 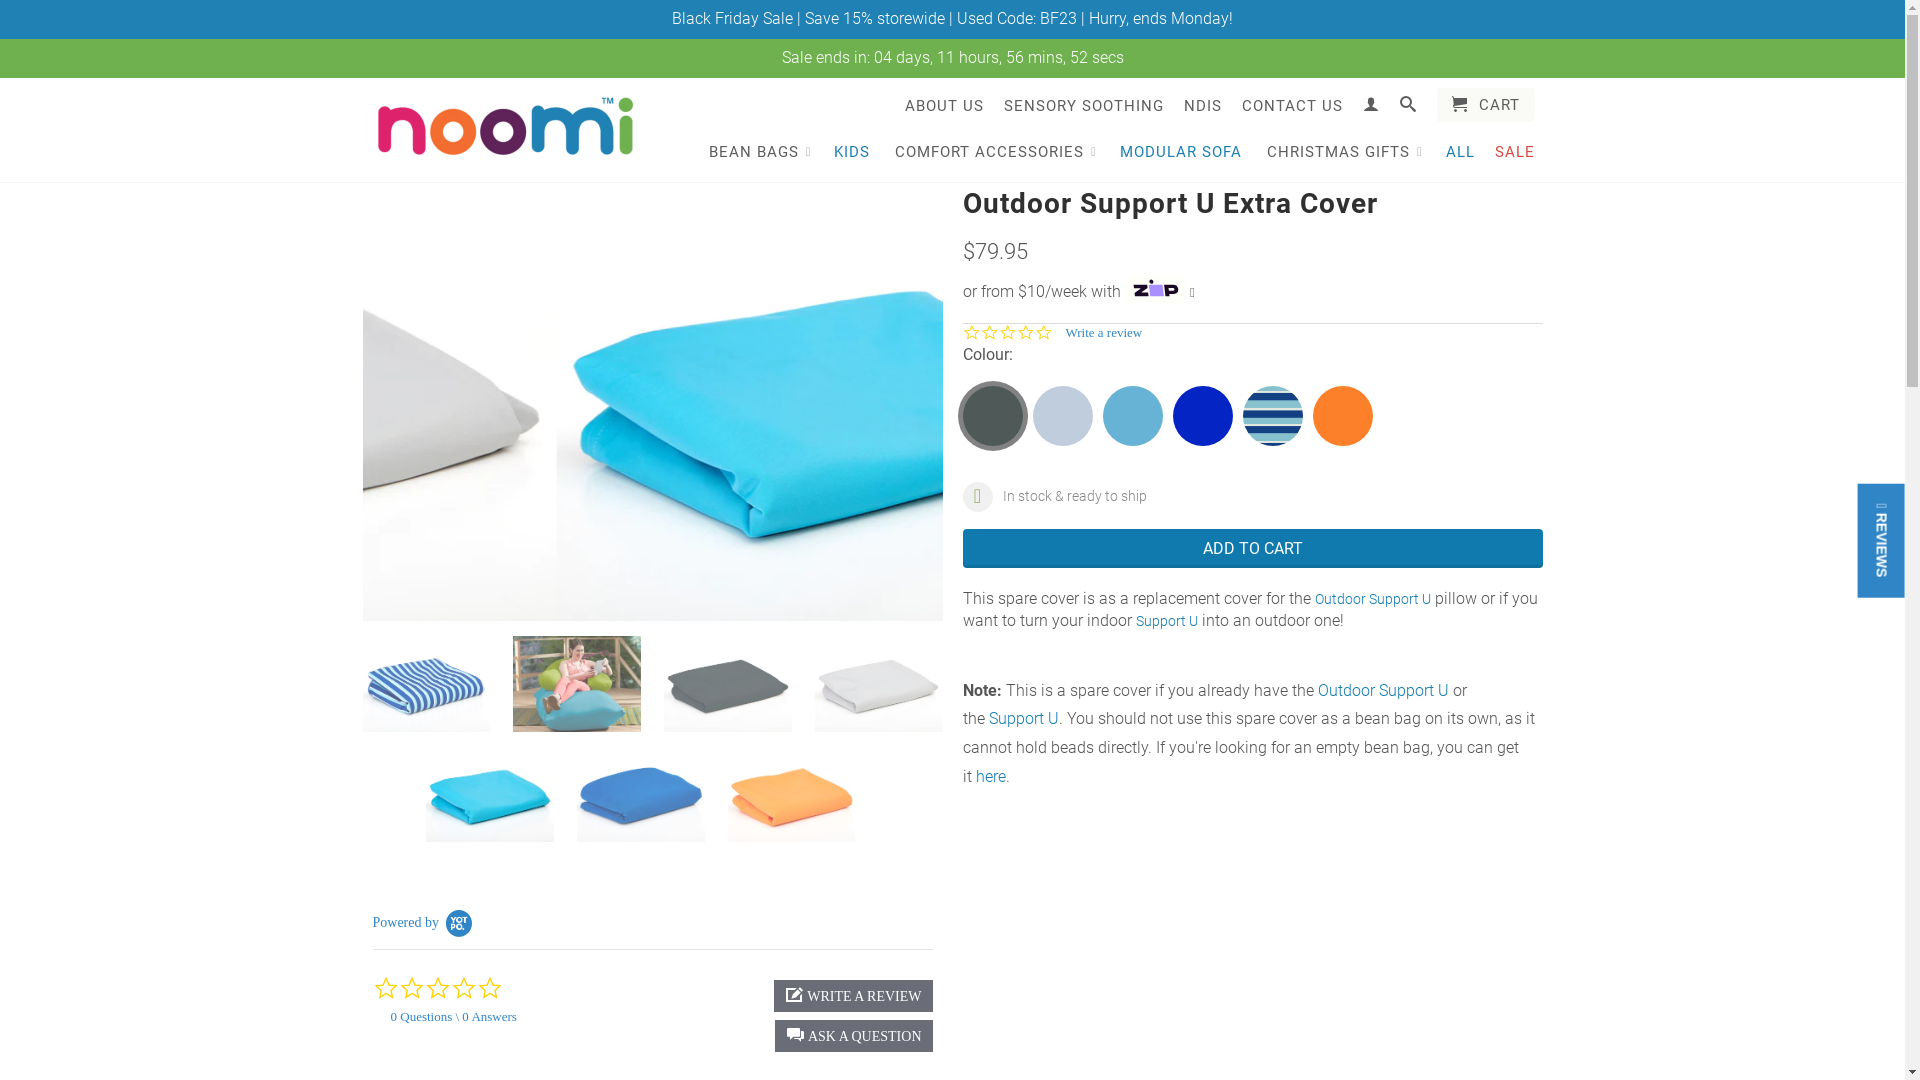 What do you see at coordinates (448, 1016) in the screenshot?
I see `0 Questions \ 0 Answers` at bounding box center [448, 1016].